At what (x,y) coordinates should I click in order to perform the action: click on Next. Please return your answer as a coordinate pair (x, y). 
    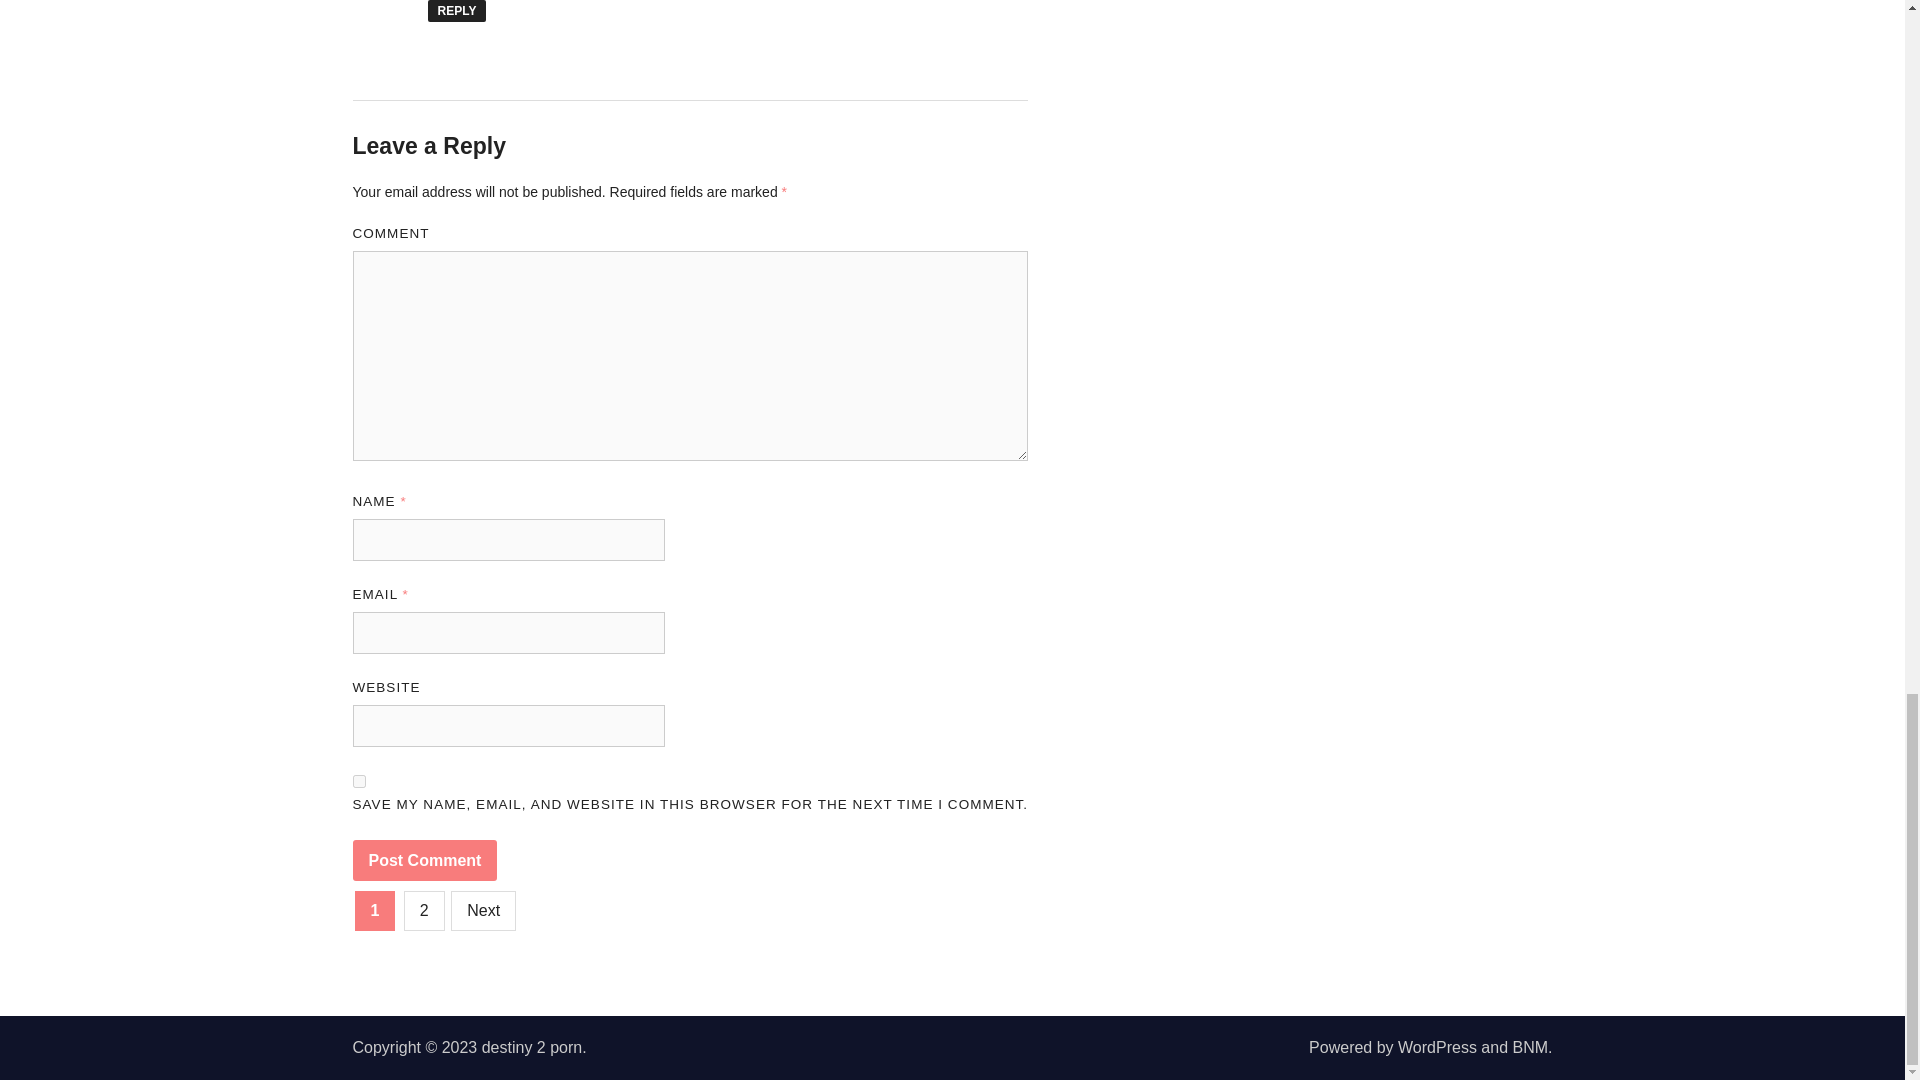
    Looking at the image, I should click on (484, 910).